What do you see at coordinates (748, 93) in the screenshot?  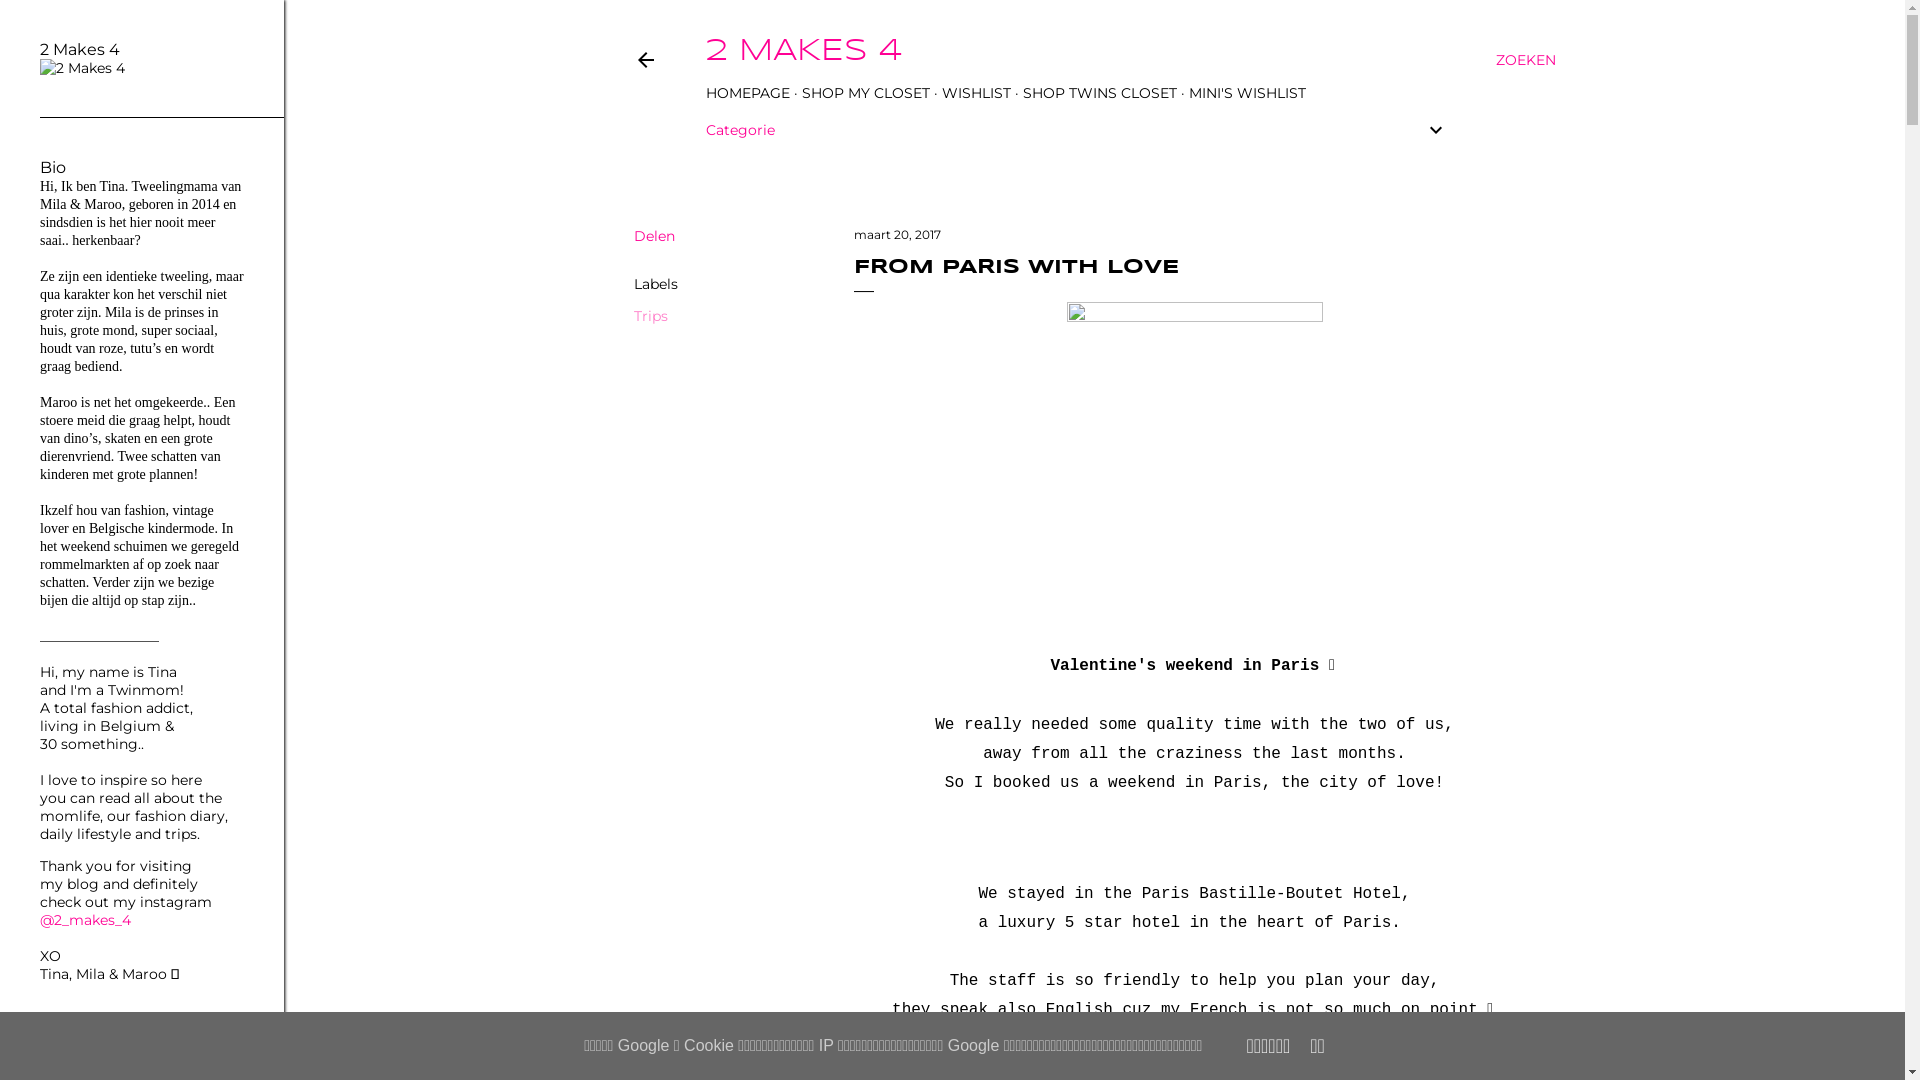 I see `HOMEPAGE` at bounding box center [748, 93].